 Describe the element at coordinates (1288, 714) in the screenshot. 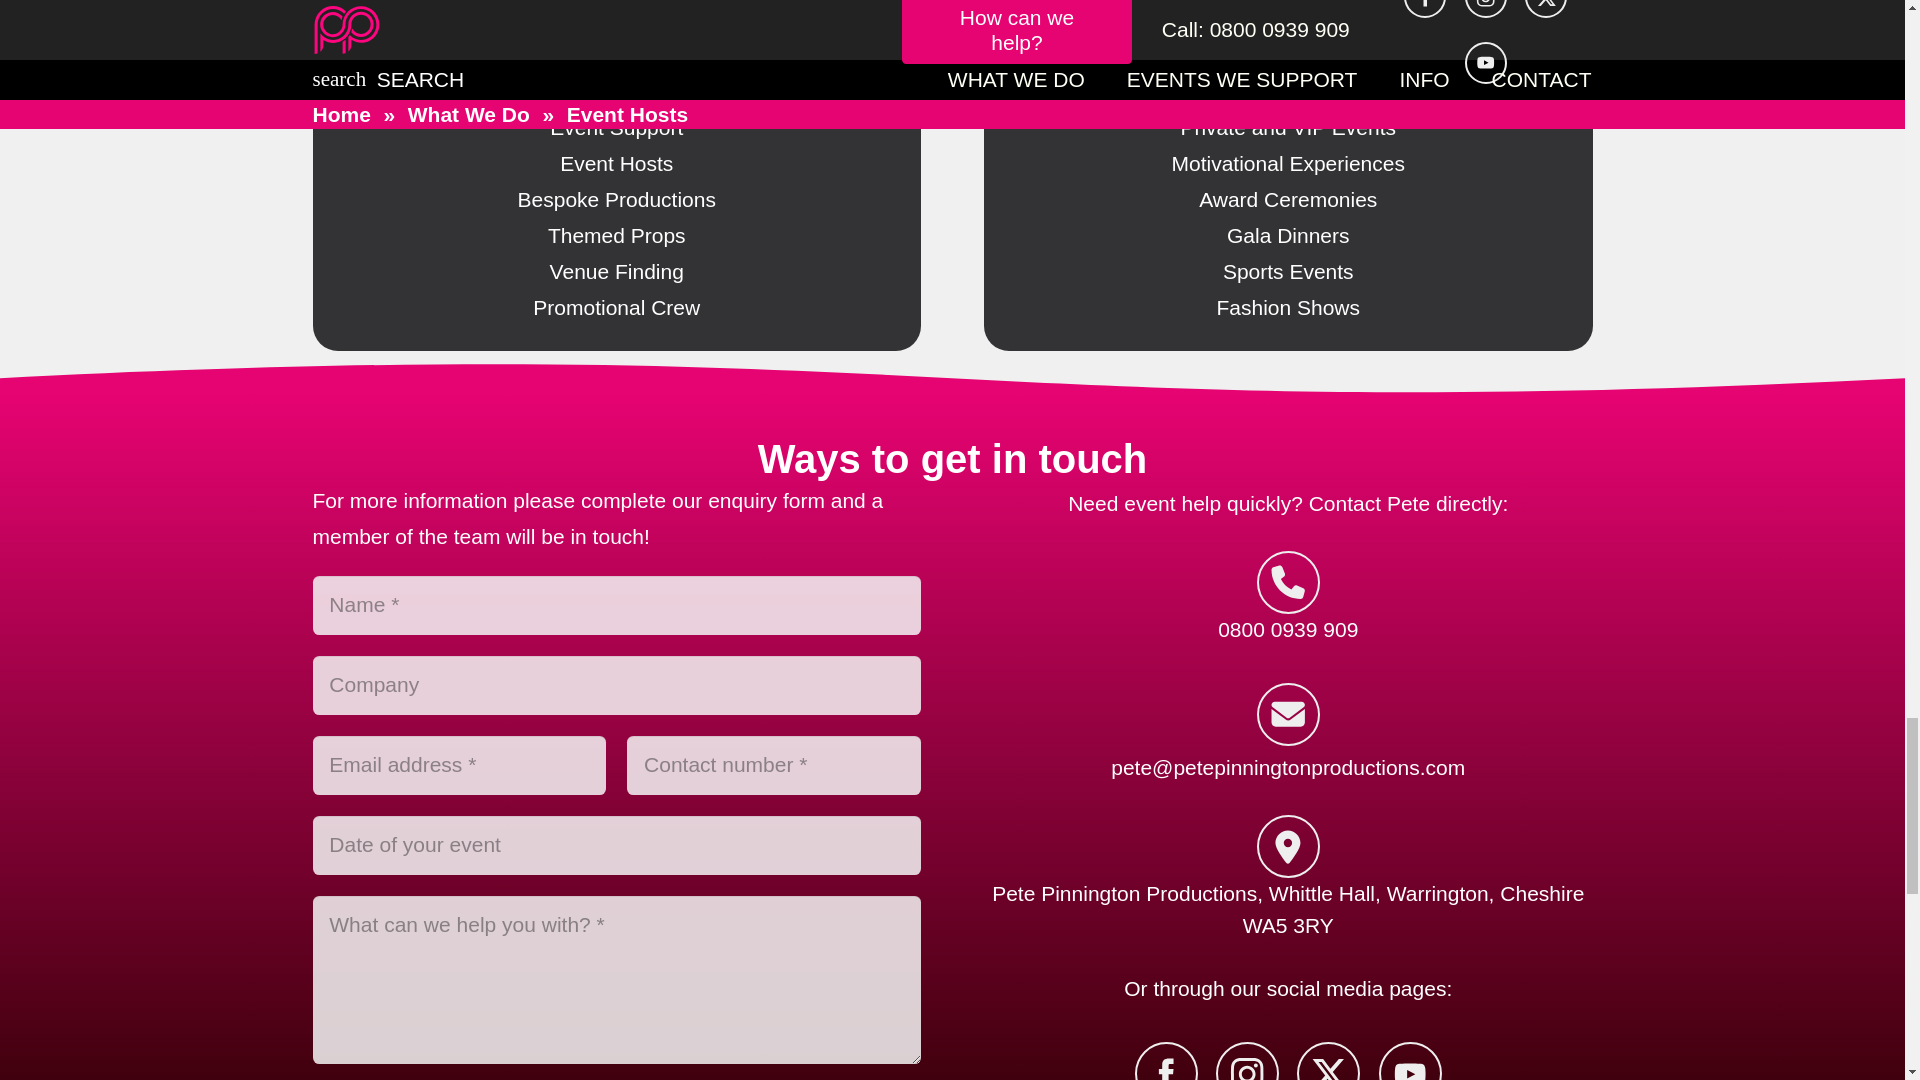

I see `E-mail` at that location.